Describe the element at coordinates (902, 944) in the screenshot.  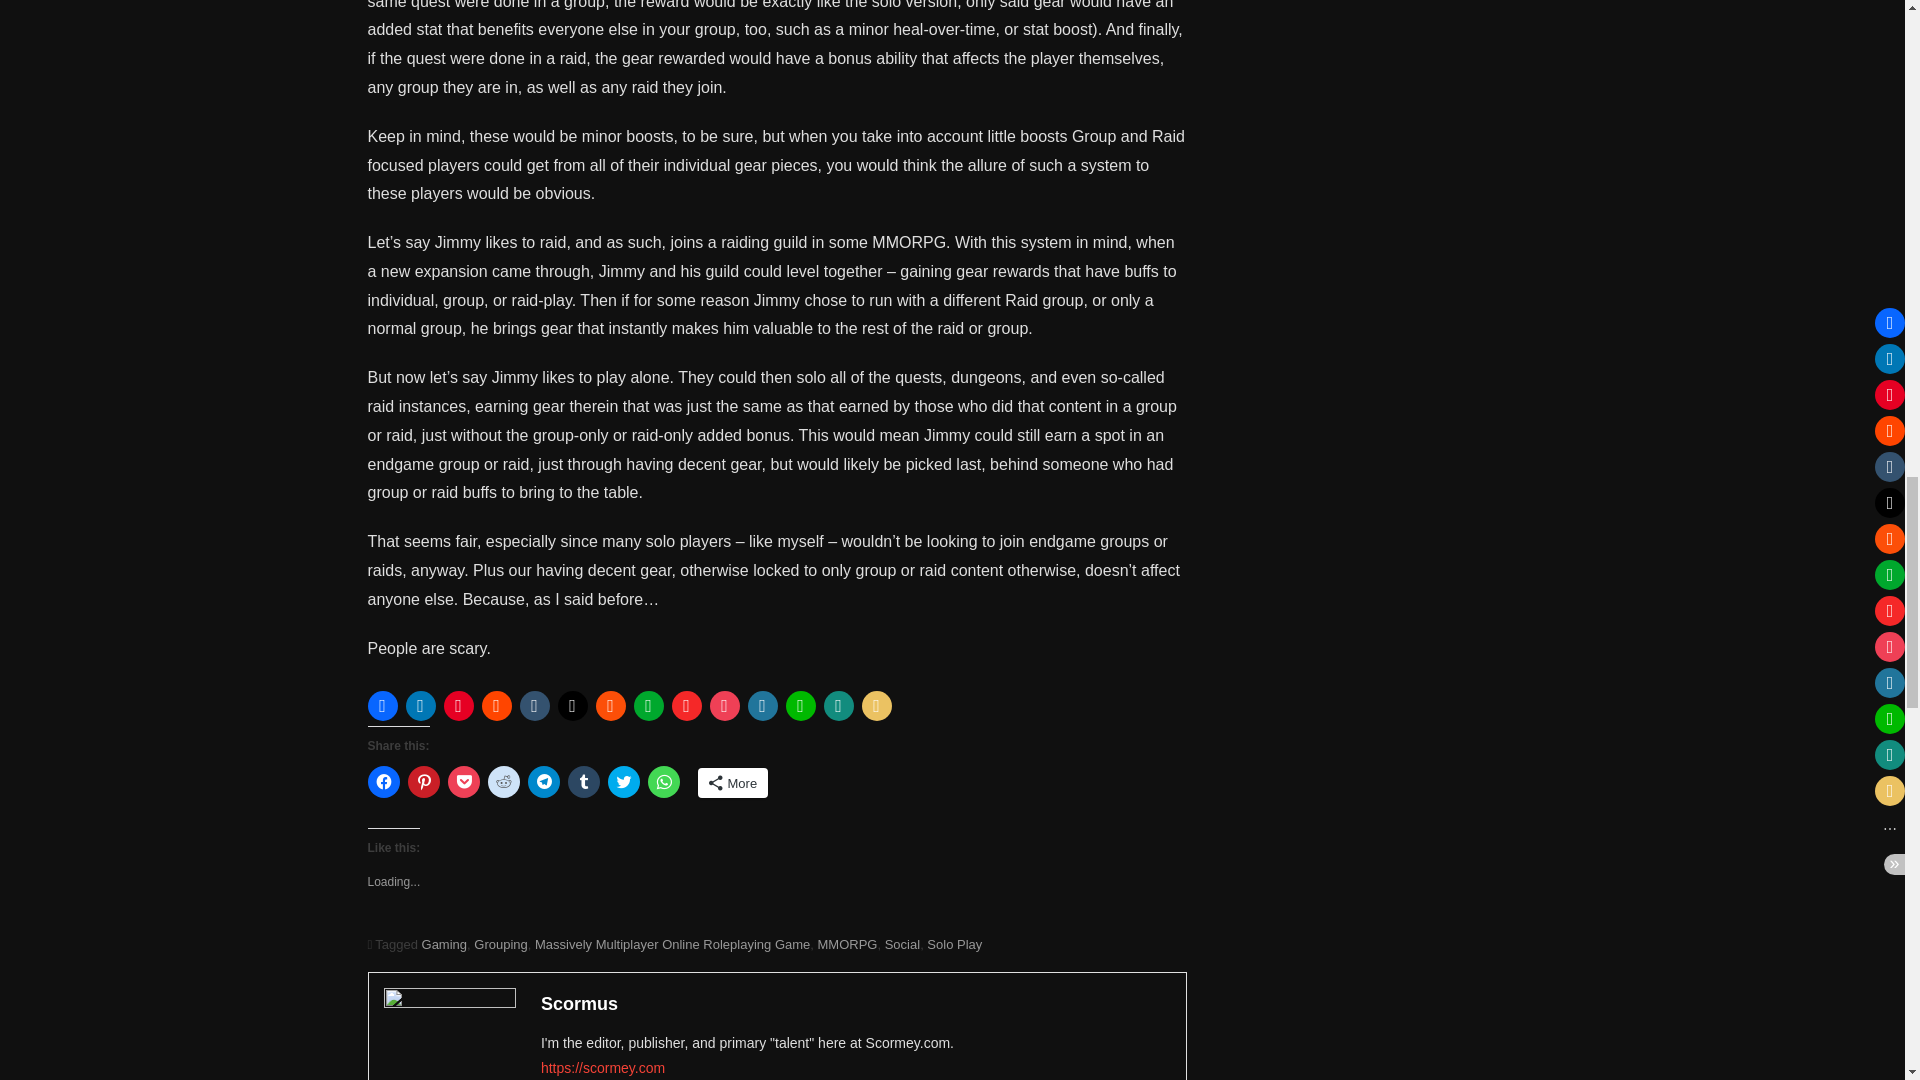
I see `Social` at that location.